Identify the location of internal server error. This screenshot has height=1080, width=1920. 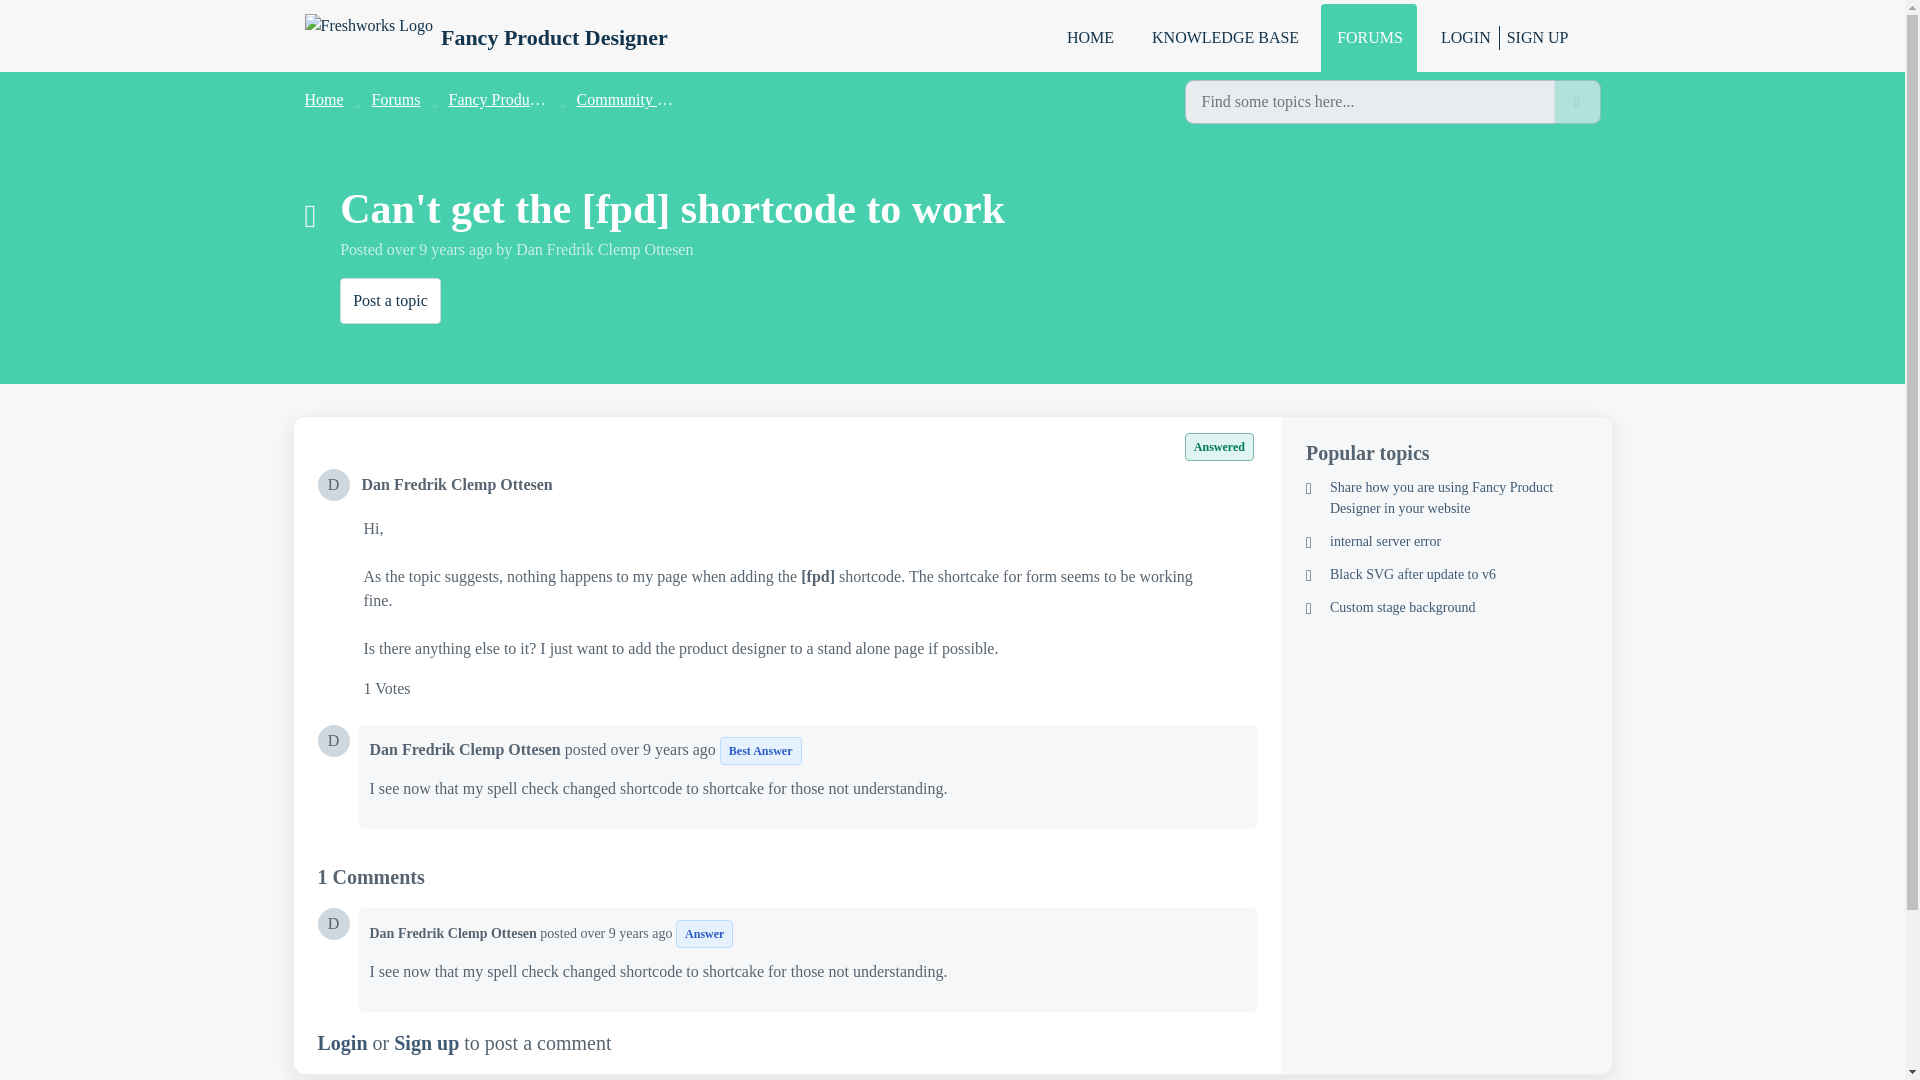
(1446, 541).